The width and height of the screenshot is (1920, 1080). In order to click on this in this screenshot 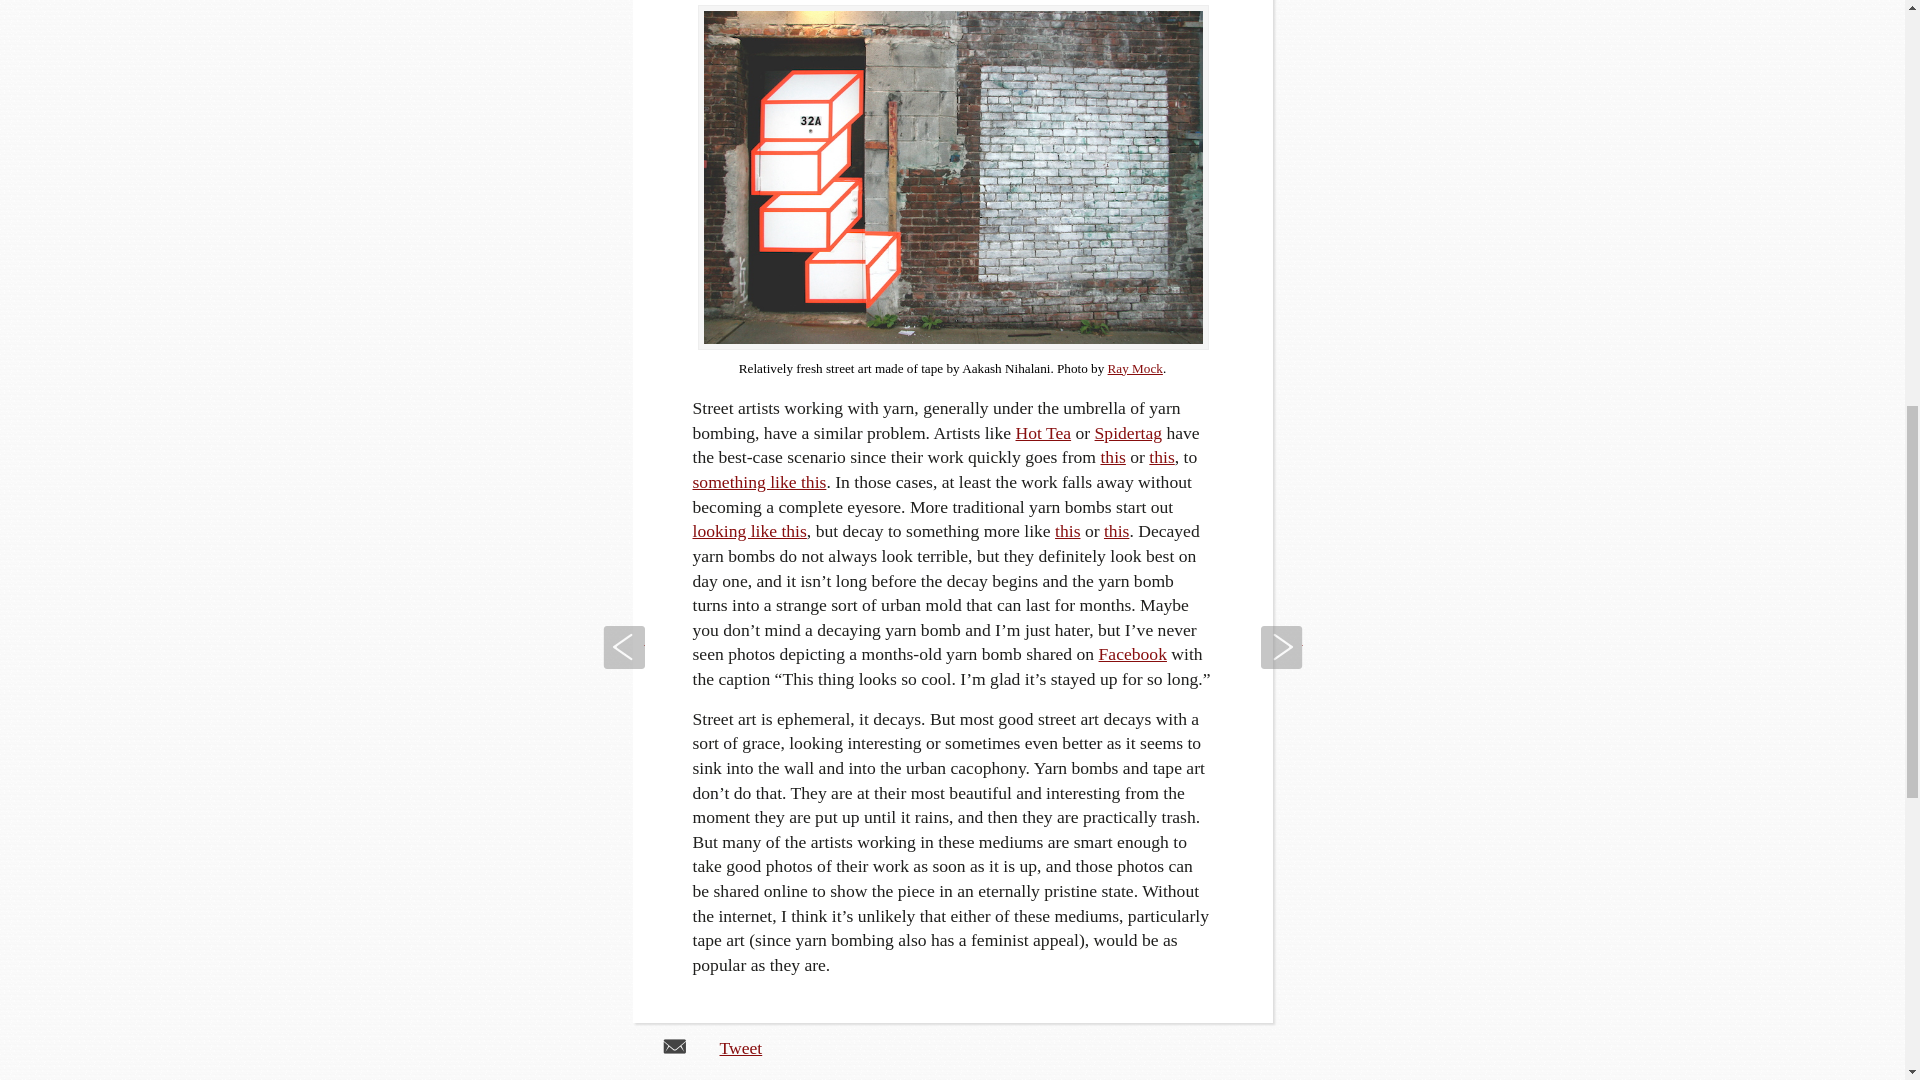, I will do `click(1160, 456)`.